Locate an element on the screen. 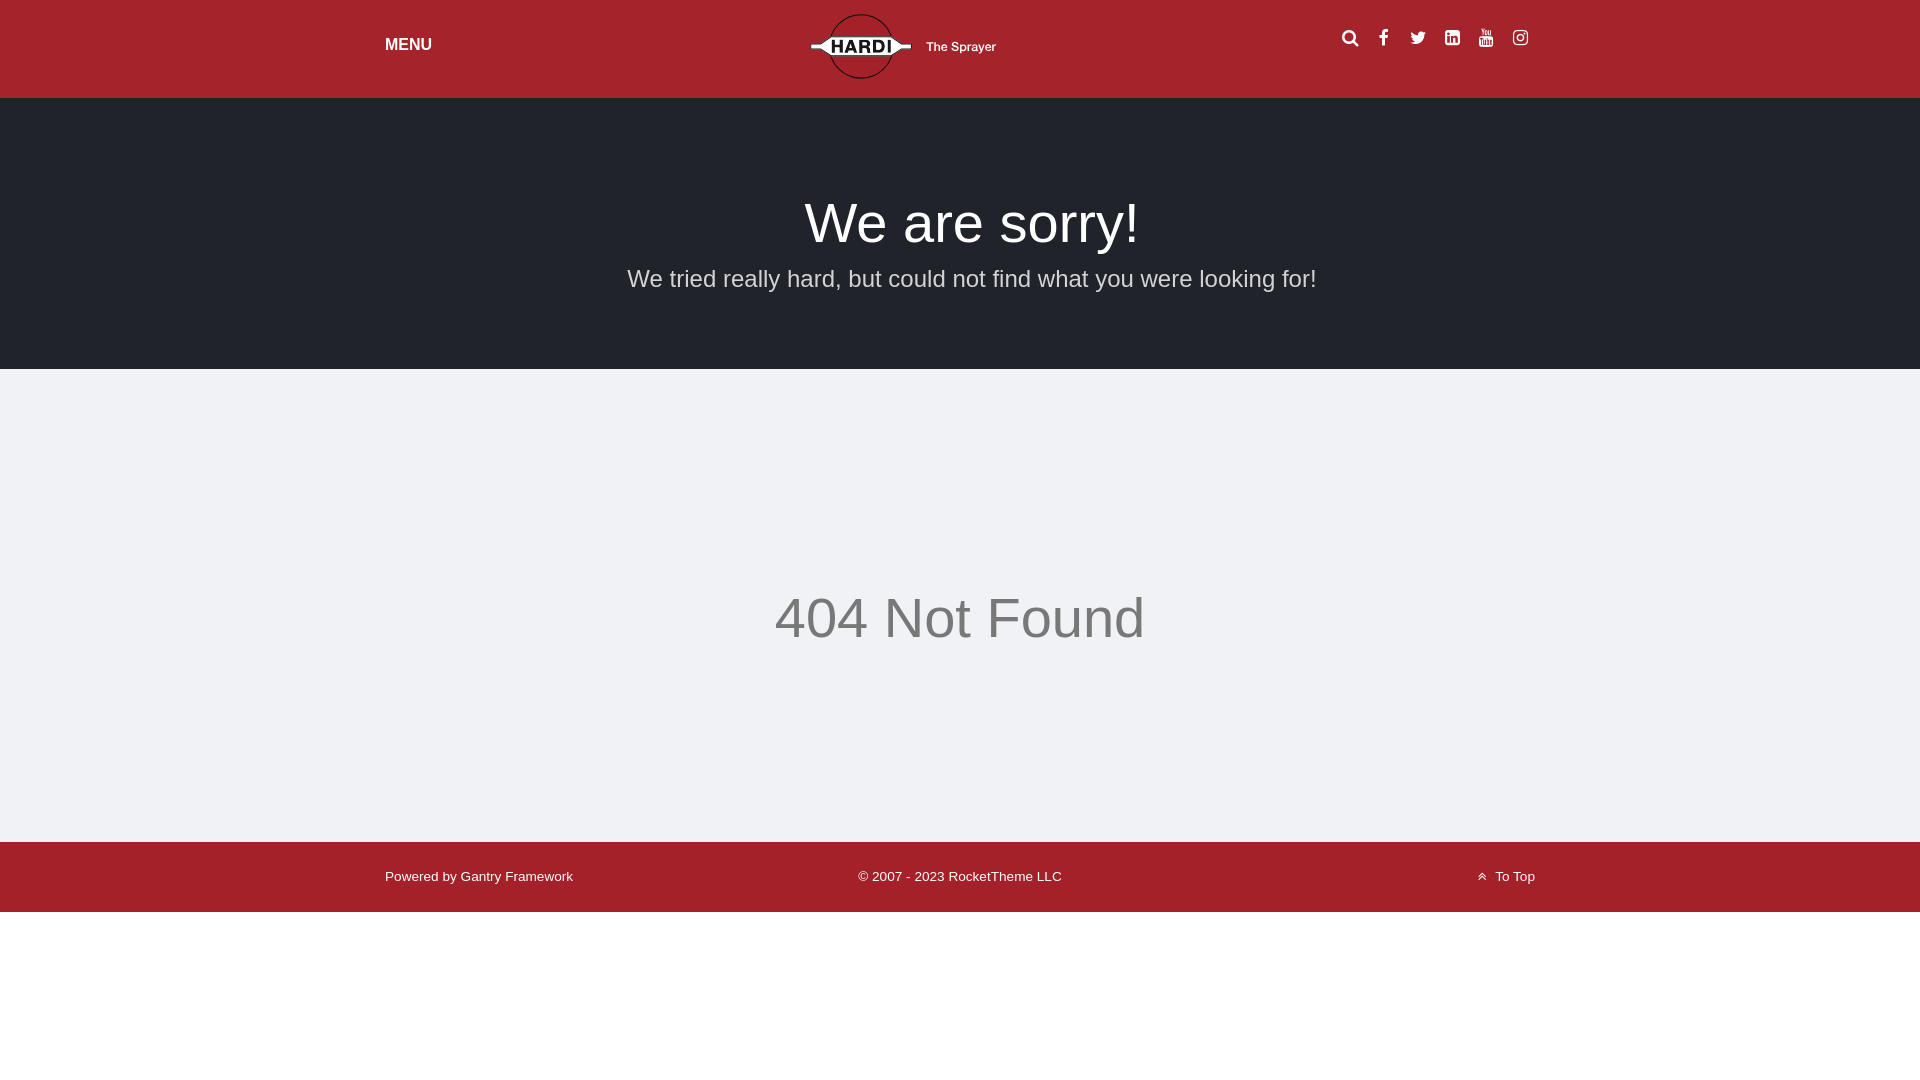  Gantry Framework is located at coordinates (518, 876).